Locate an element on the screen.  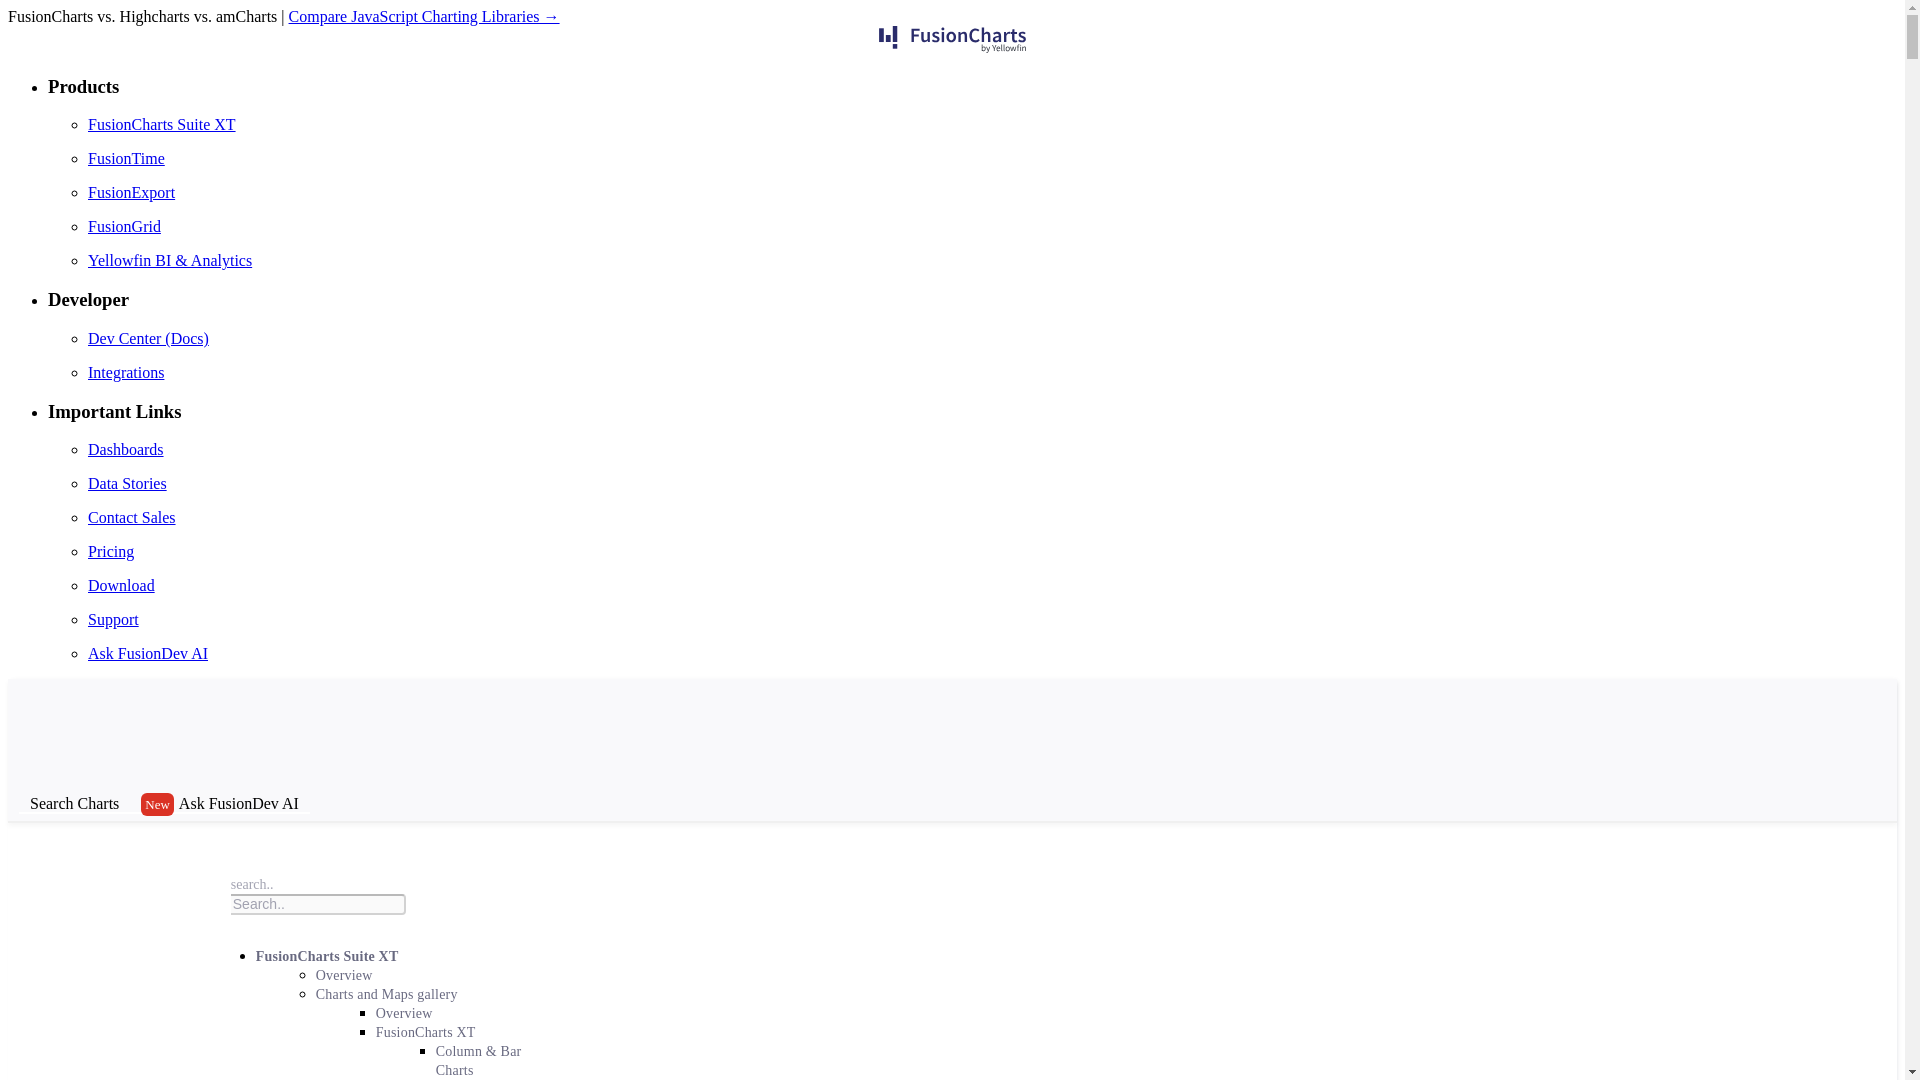
FusionCharts XT is located at coordinates (436, 1032).